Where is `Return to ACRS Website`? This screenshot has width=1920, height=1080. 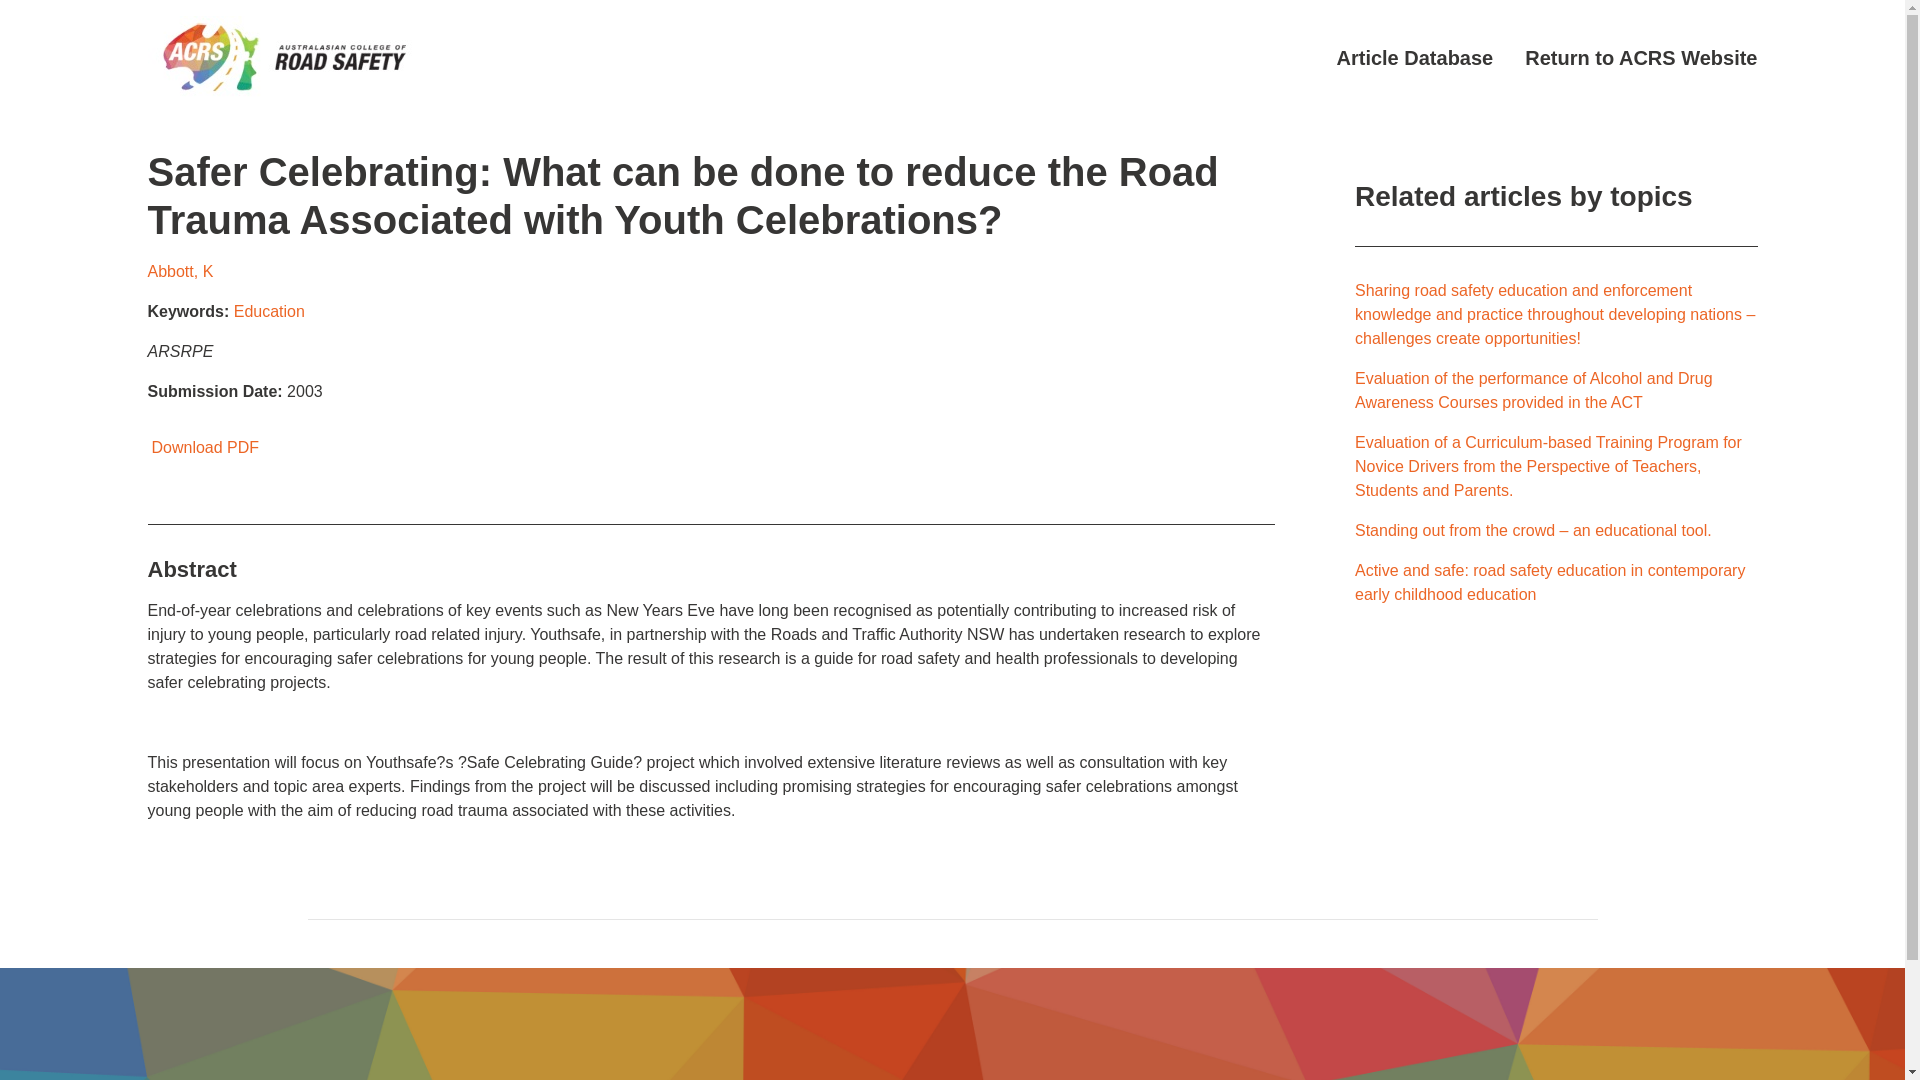
Return to ACRS Website is located at coordinates (1640, 58).